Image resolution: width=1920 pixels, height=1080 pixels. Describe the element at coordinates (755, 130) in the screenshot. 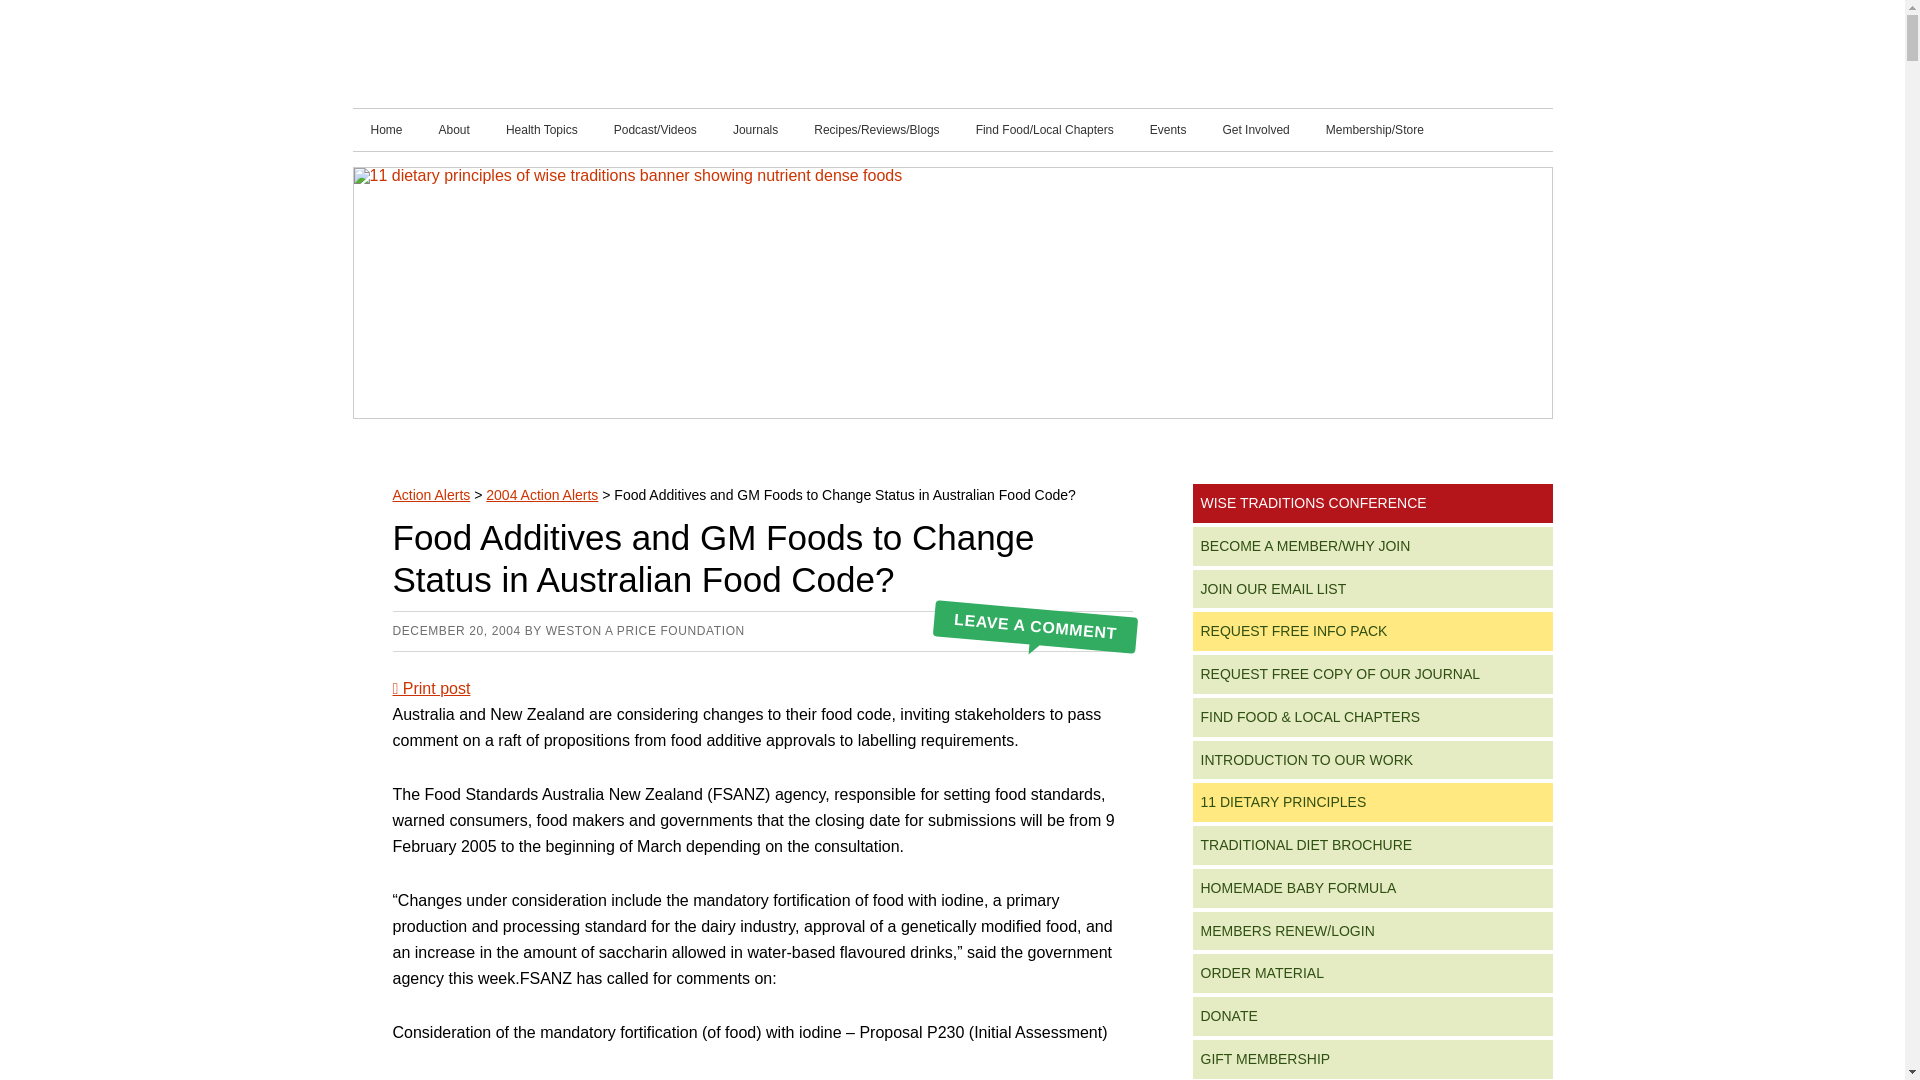

I see `Journals` at that location.